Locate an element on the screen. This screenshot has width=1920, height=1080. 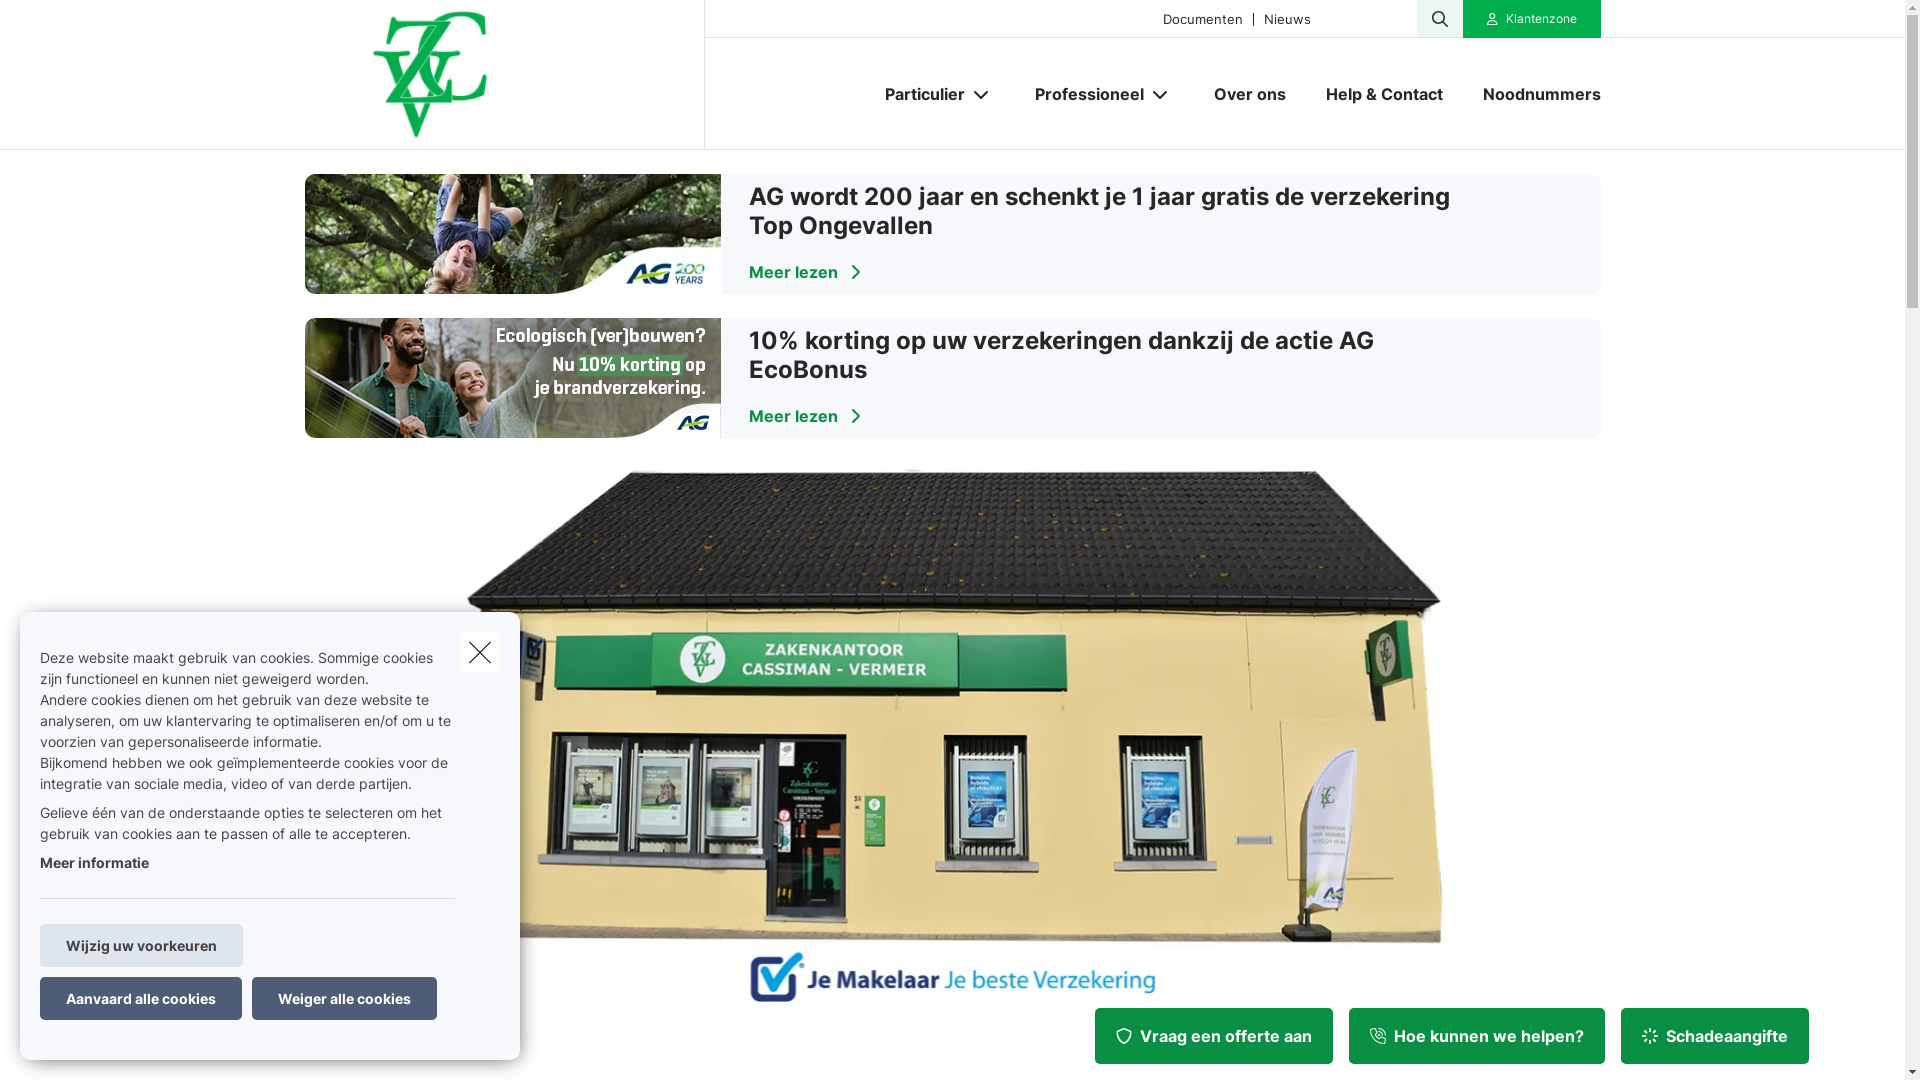
Documenten is located at coordinates (1203, 18).